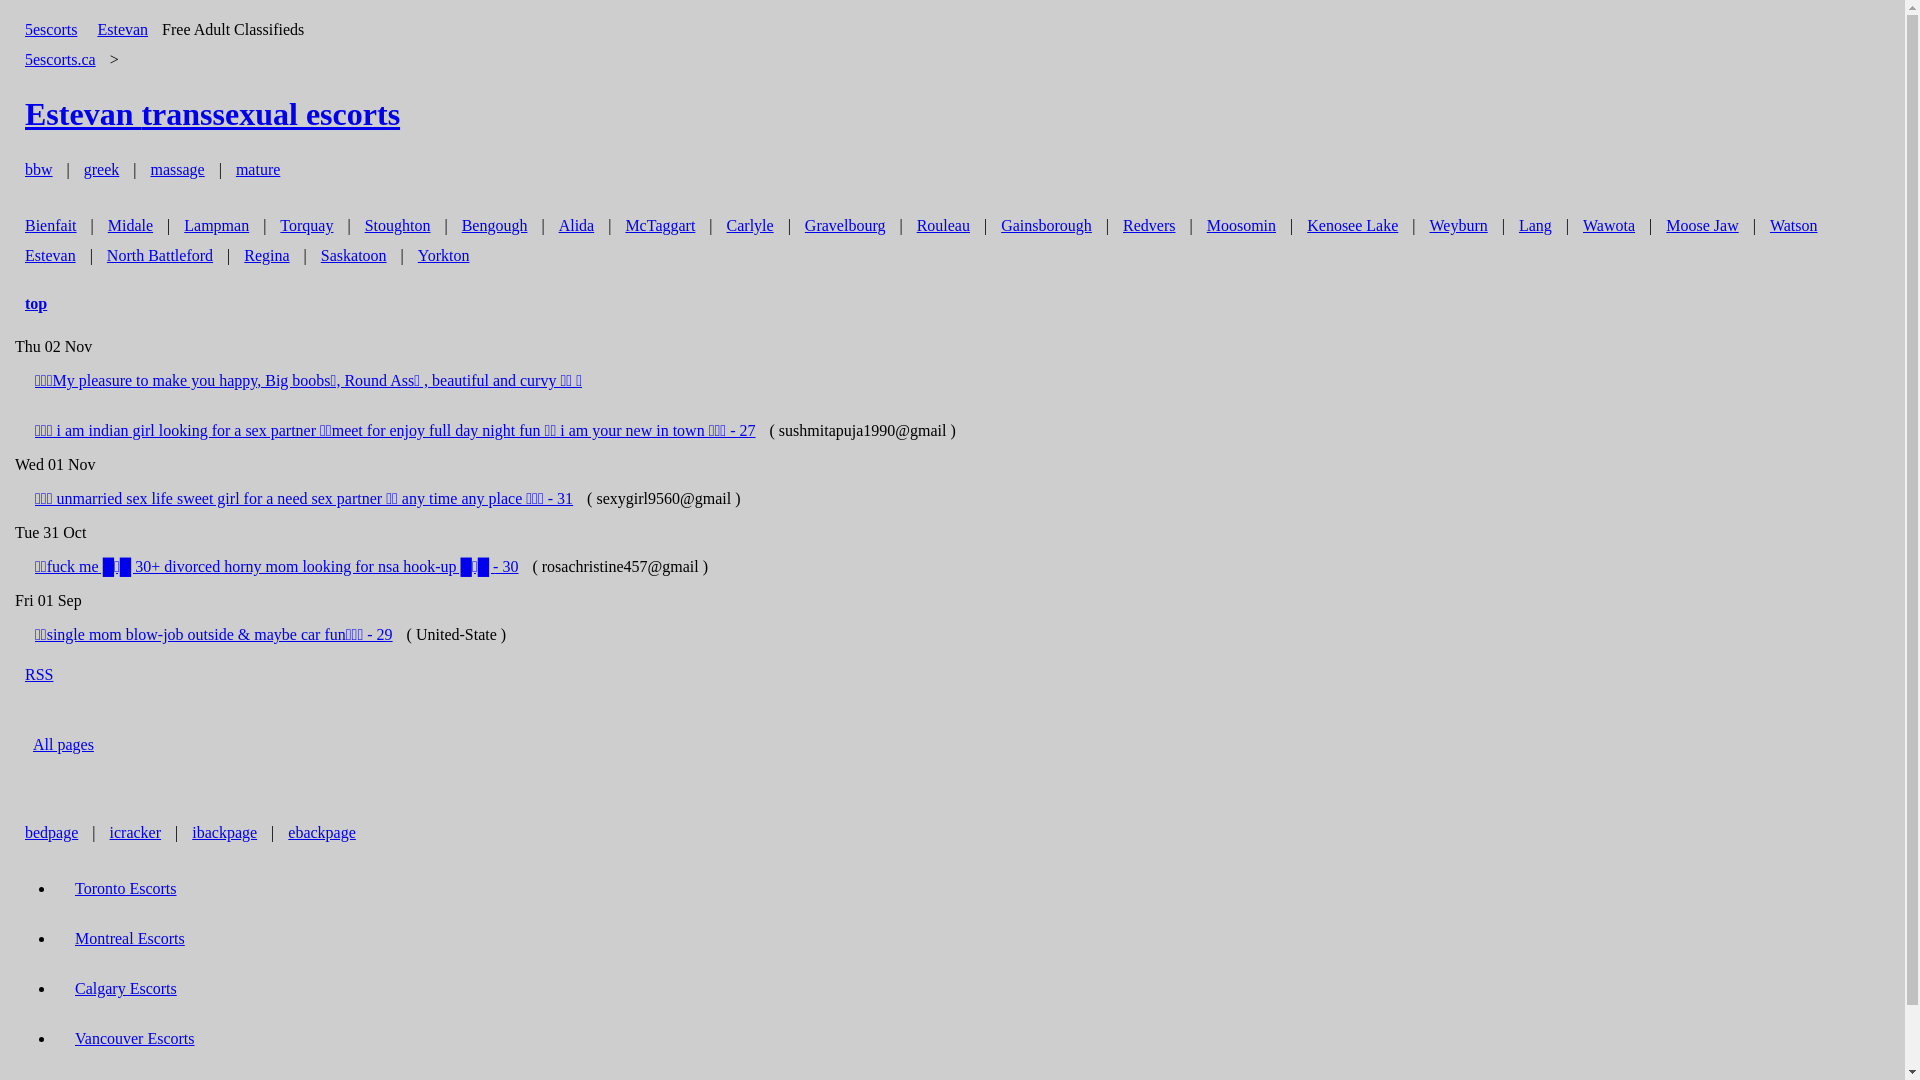 The height and width of the screenshot is (1080, 1920). What do you see at coordinates (322, 832) in the screenshot?
I see `ebackpage` at bounding box center [322, 832].